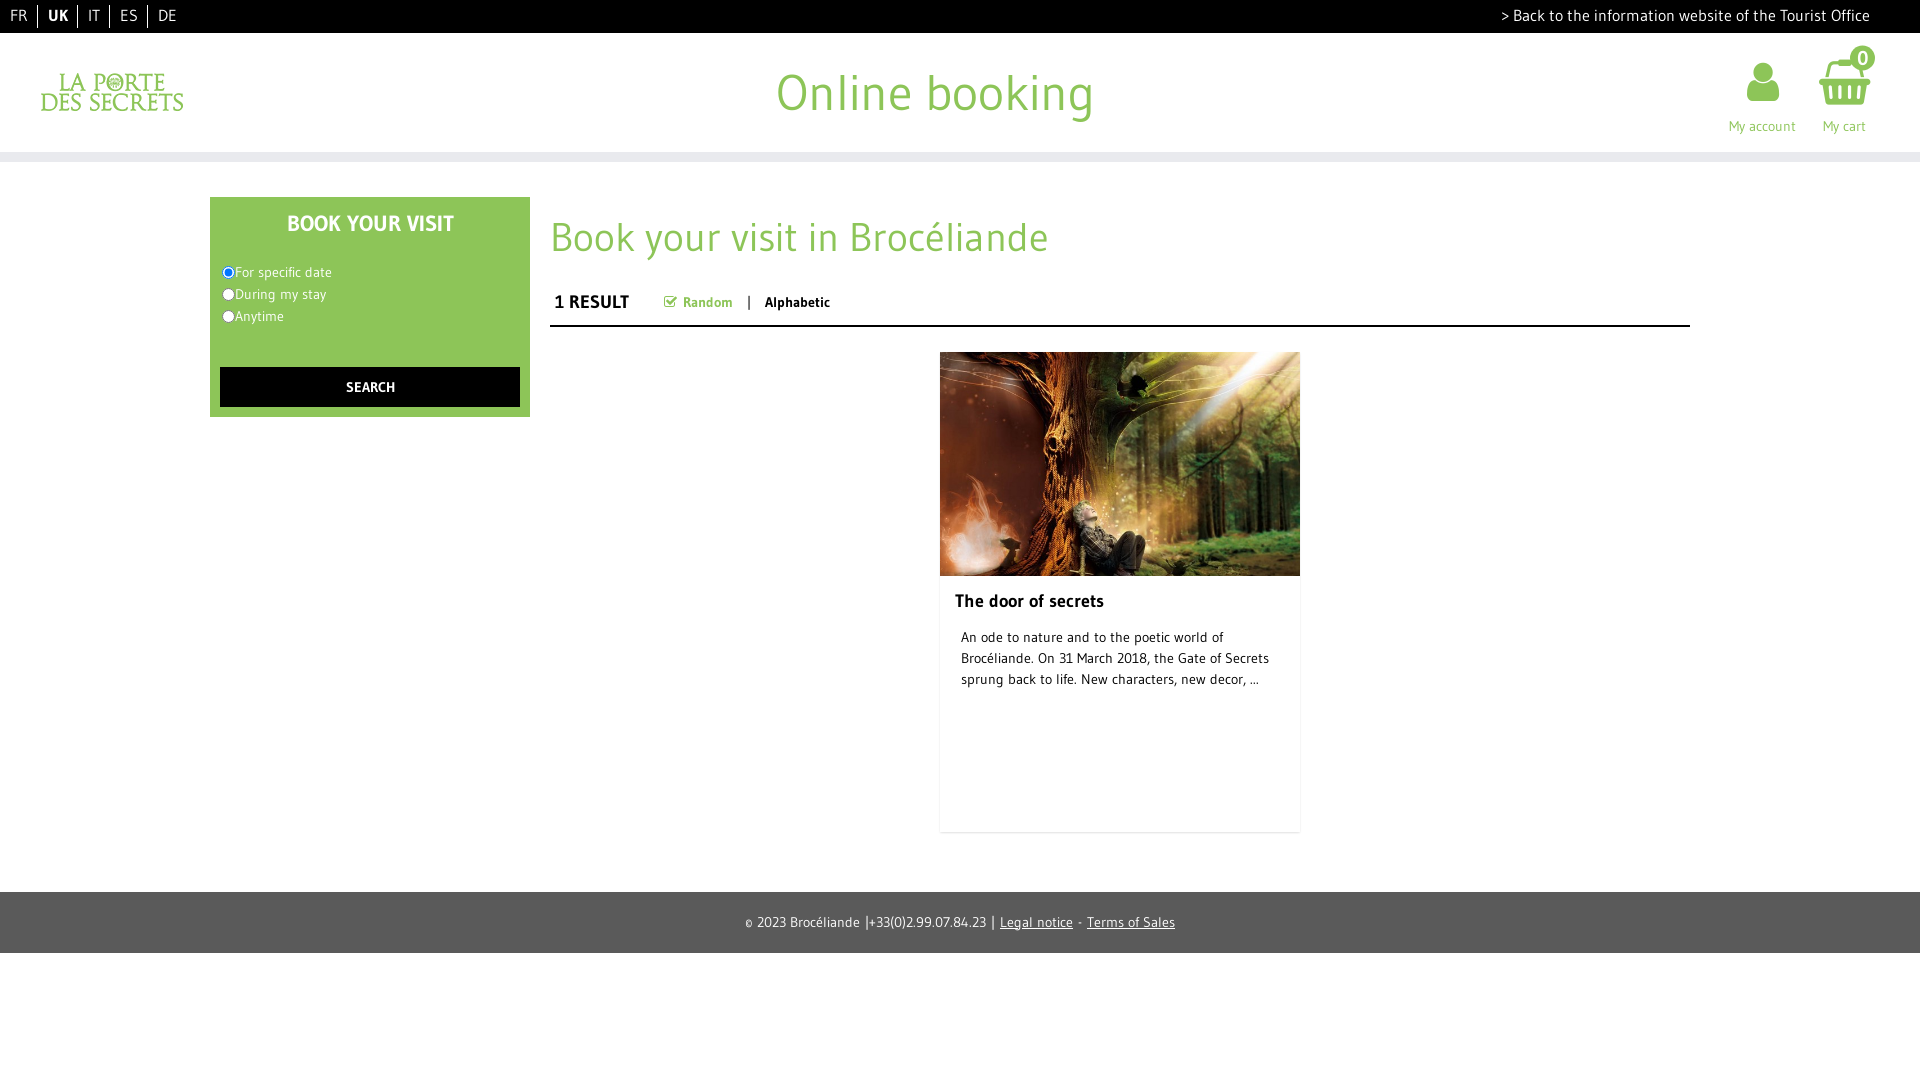 The image size is (1920, 1080). Describe the element at coordinates (1844, 92) in the screenshot. I see `My cart` at that location.